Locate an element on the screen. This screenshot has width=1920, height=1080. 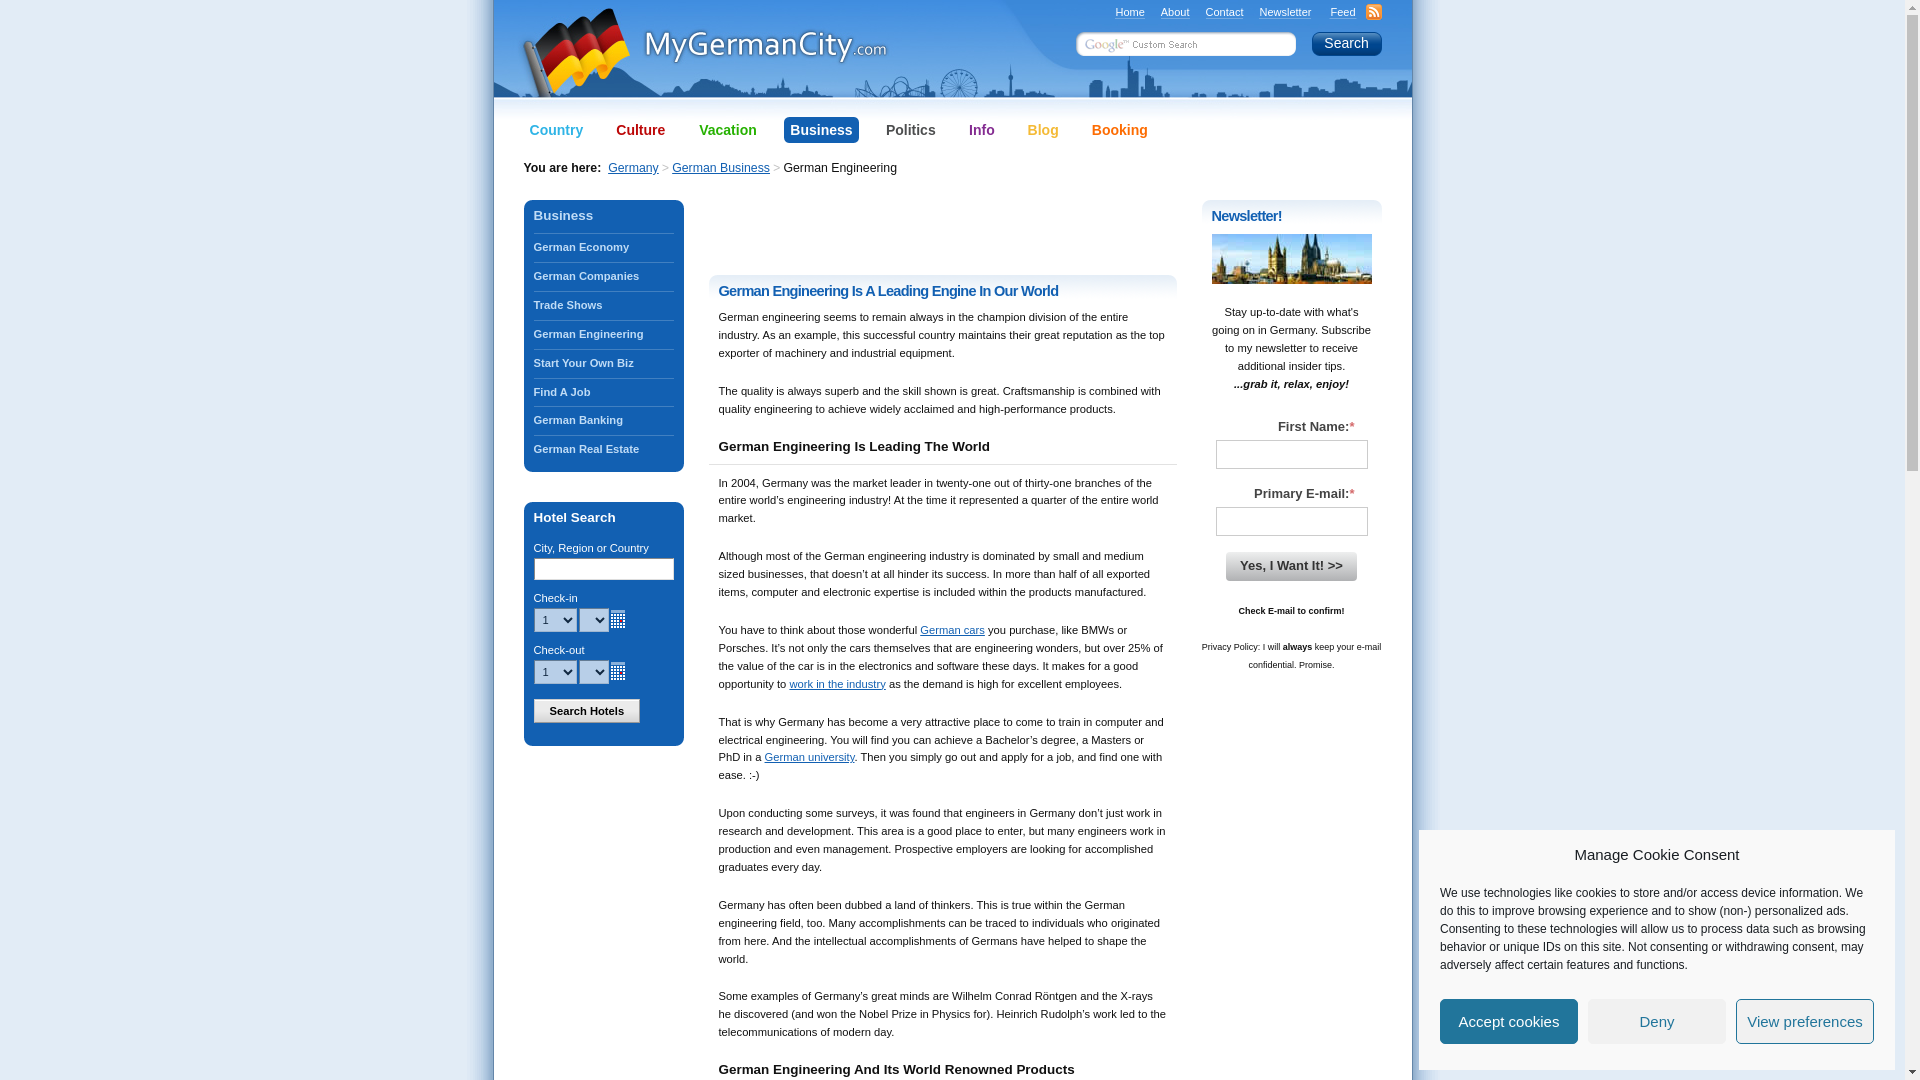
German Economy is located at coordinates (603, 248).